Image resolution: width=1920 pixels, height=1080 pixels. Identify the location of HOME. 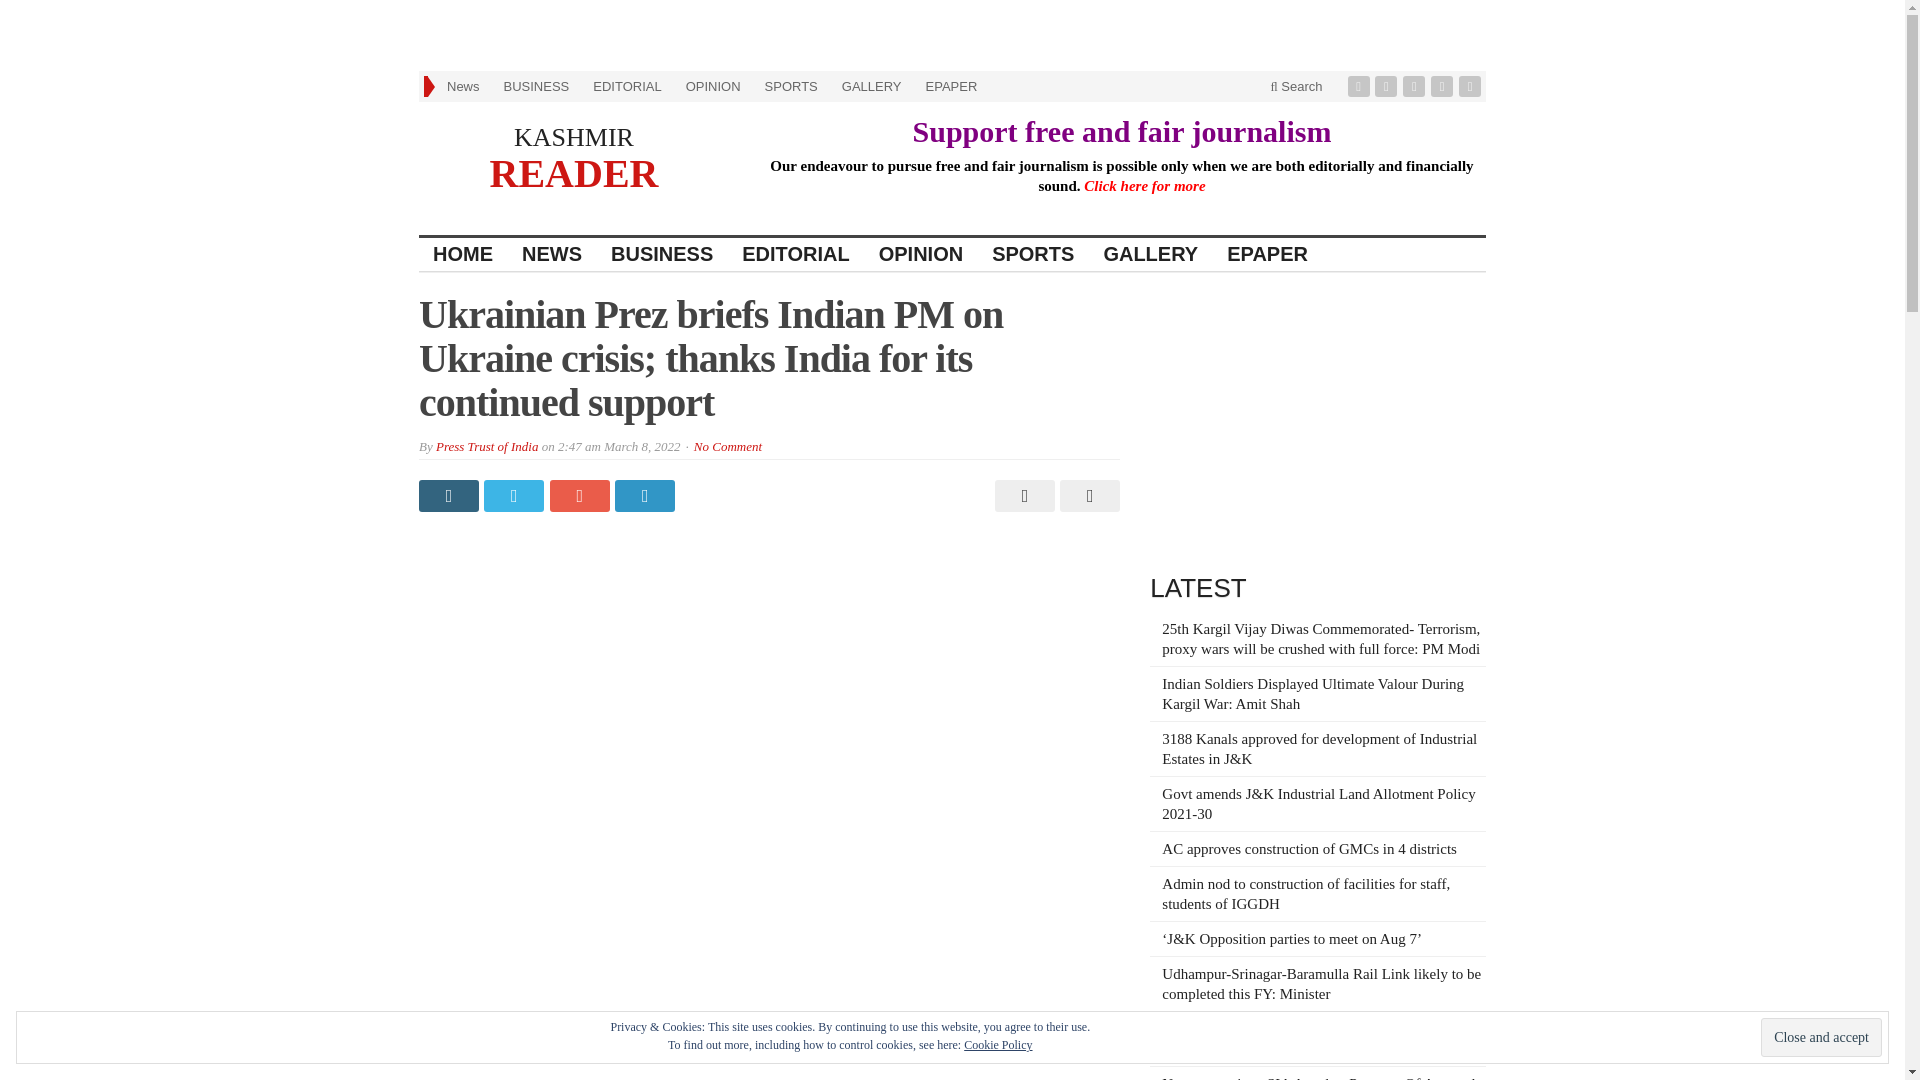
(463, 254).